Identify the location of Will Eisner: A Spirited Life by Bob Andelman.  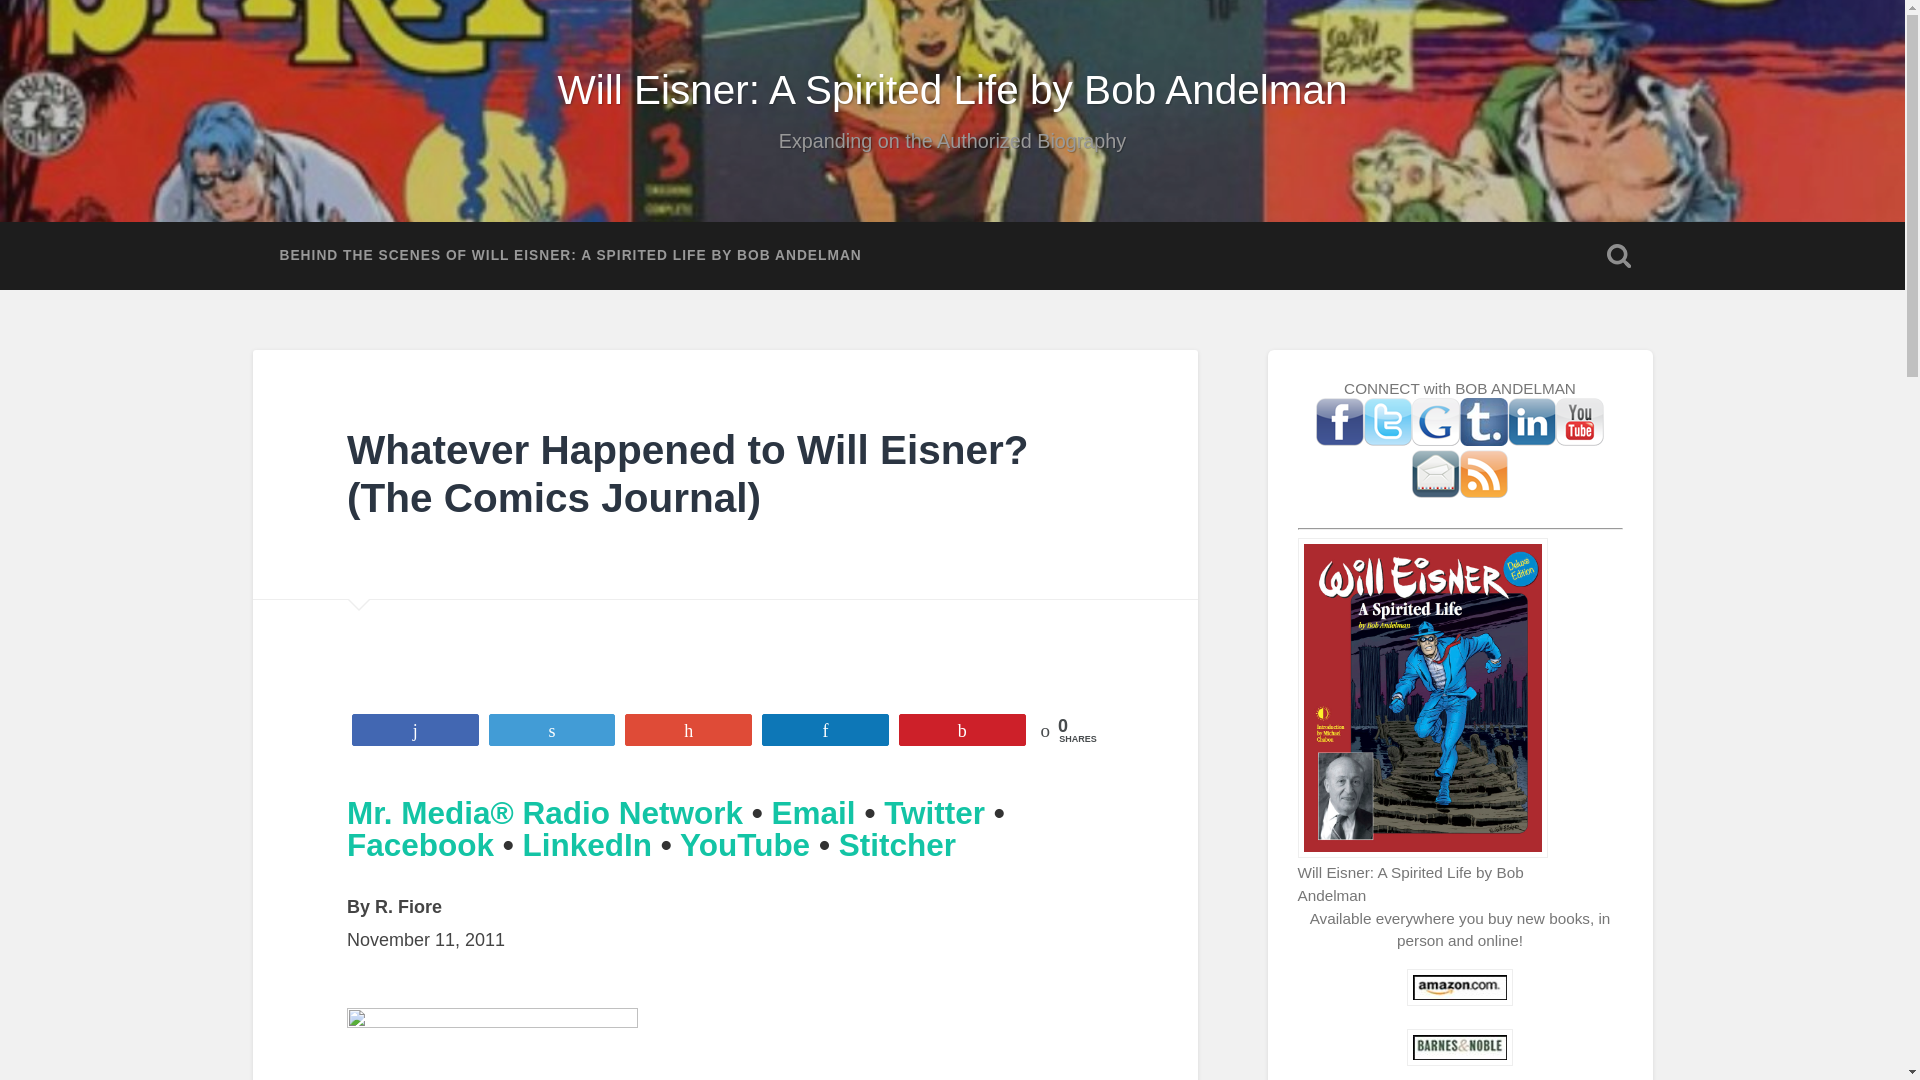
(952, 90).